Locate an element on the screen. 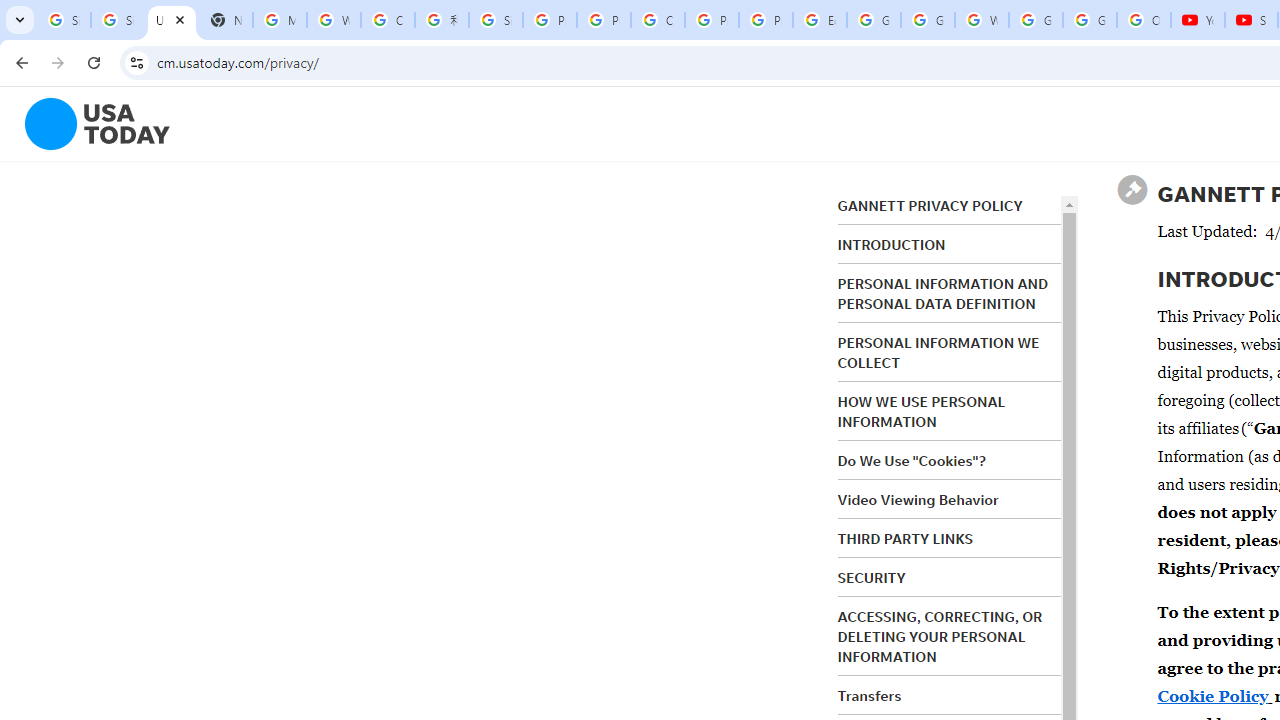 This screenshot has width=1280, height=720. New Tab is located at coordinates (226, 20).